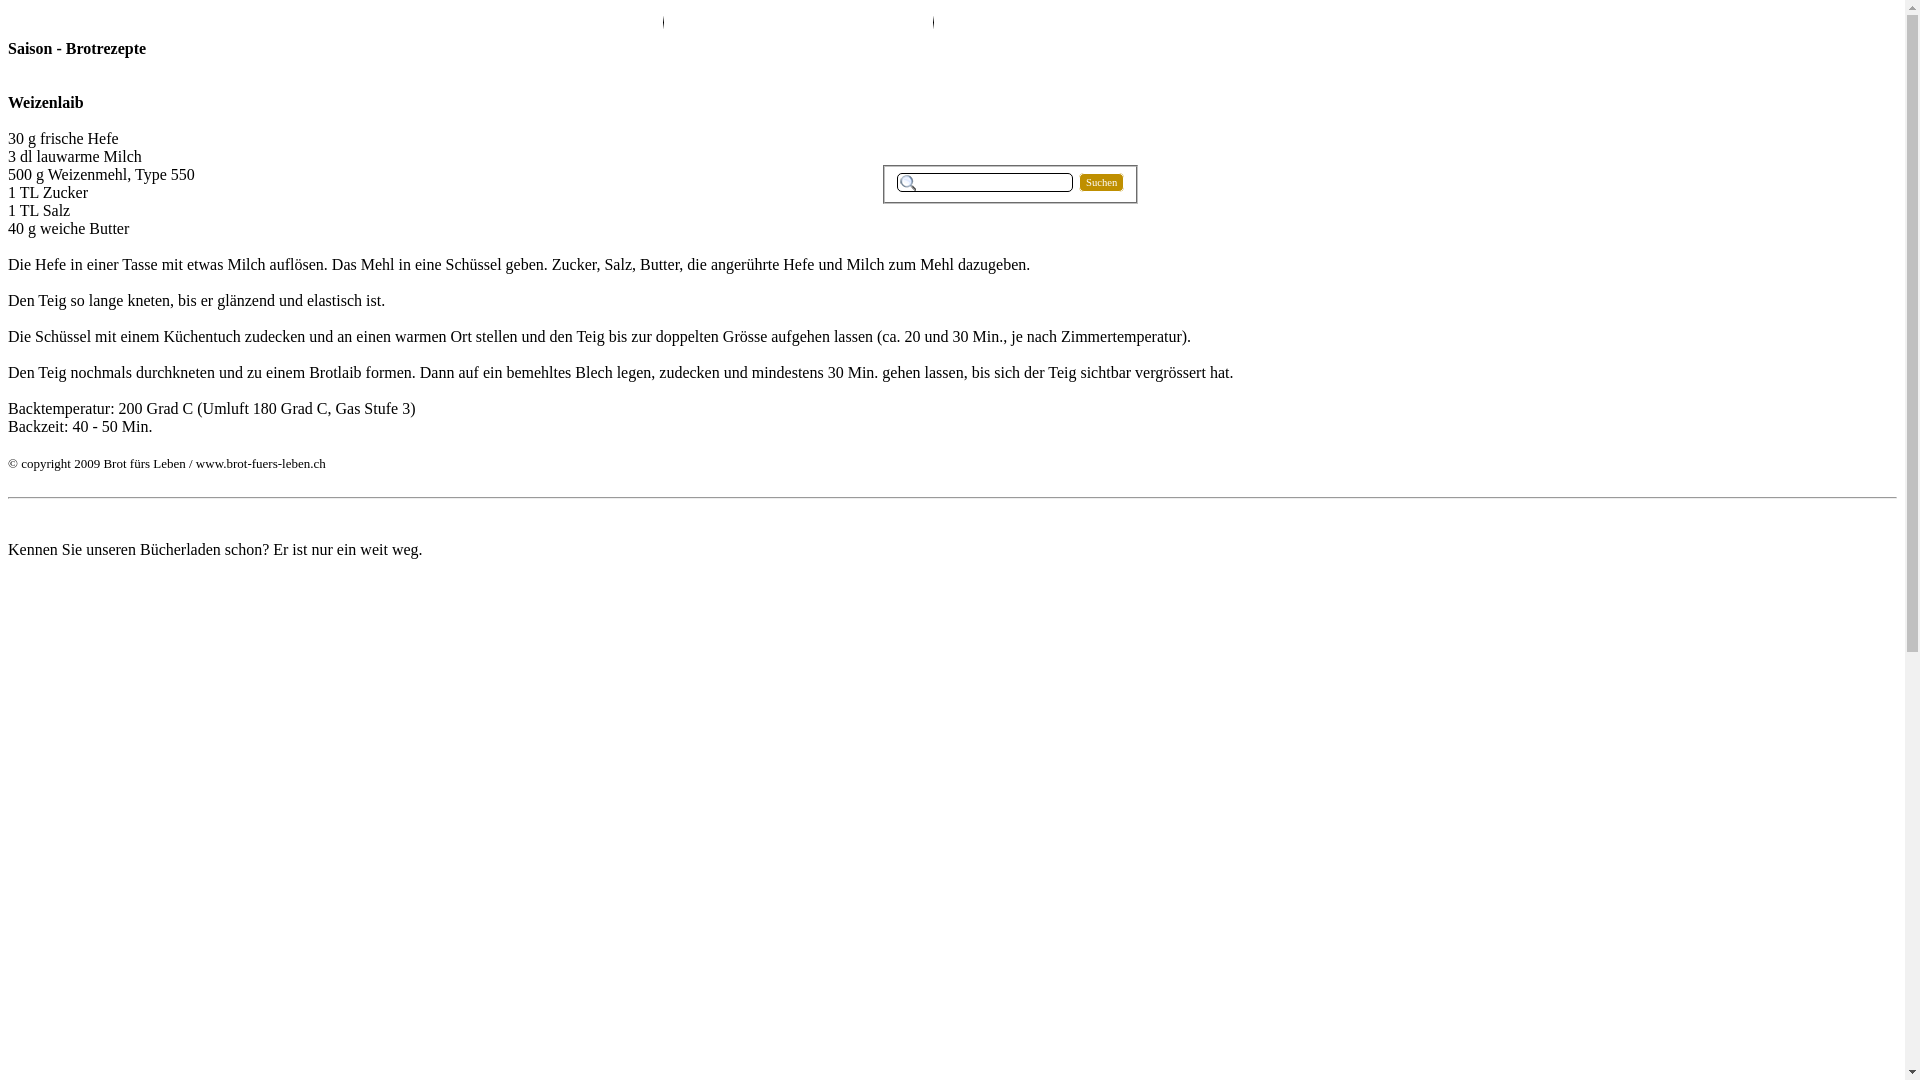 Image resolution: width=1920 pixels, height=1080 pixels. I want to click on Buch, so click(203, 22).